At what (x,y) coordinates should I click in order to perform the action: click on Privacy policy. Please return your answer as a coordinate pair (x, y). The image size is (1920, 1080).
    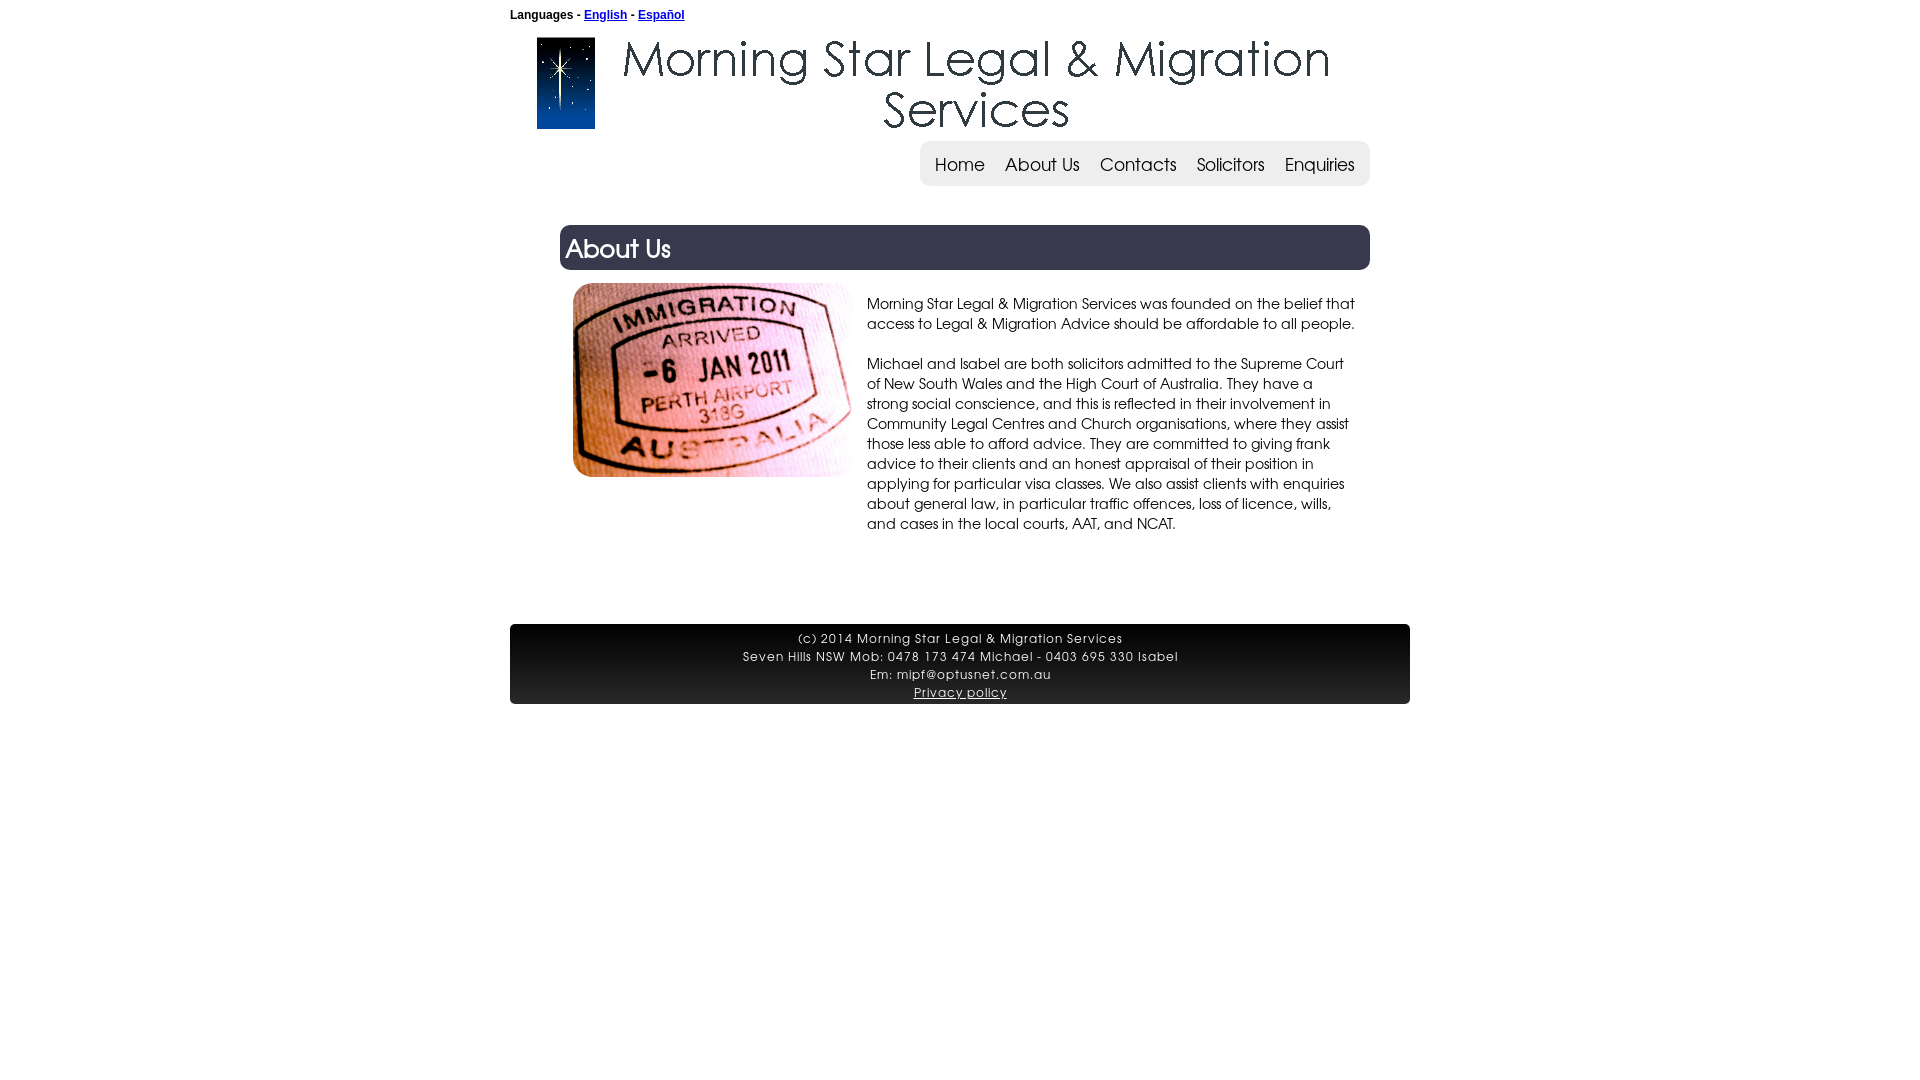
    Looking at the image, I should click on (960, 692).